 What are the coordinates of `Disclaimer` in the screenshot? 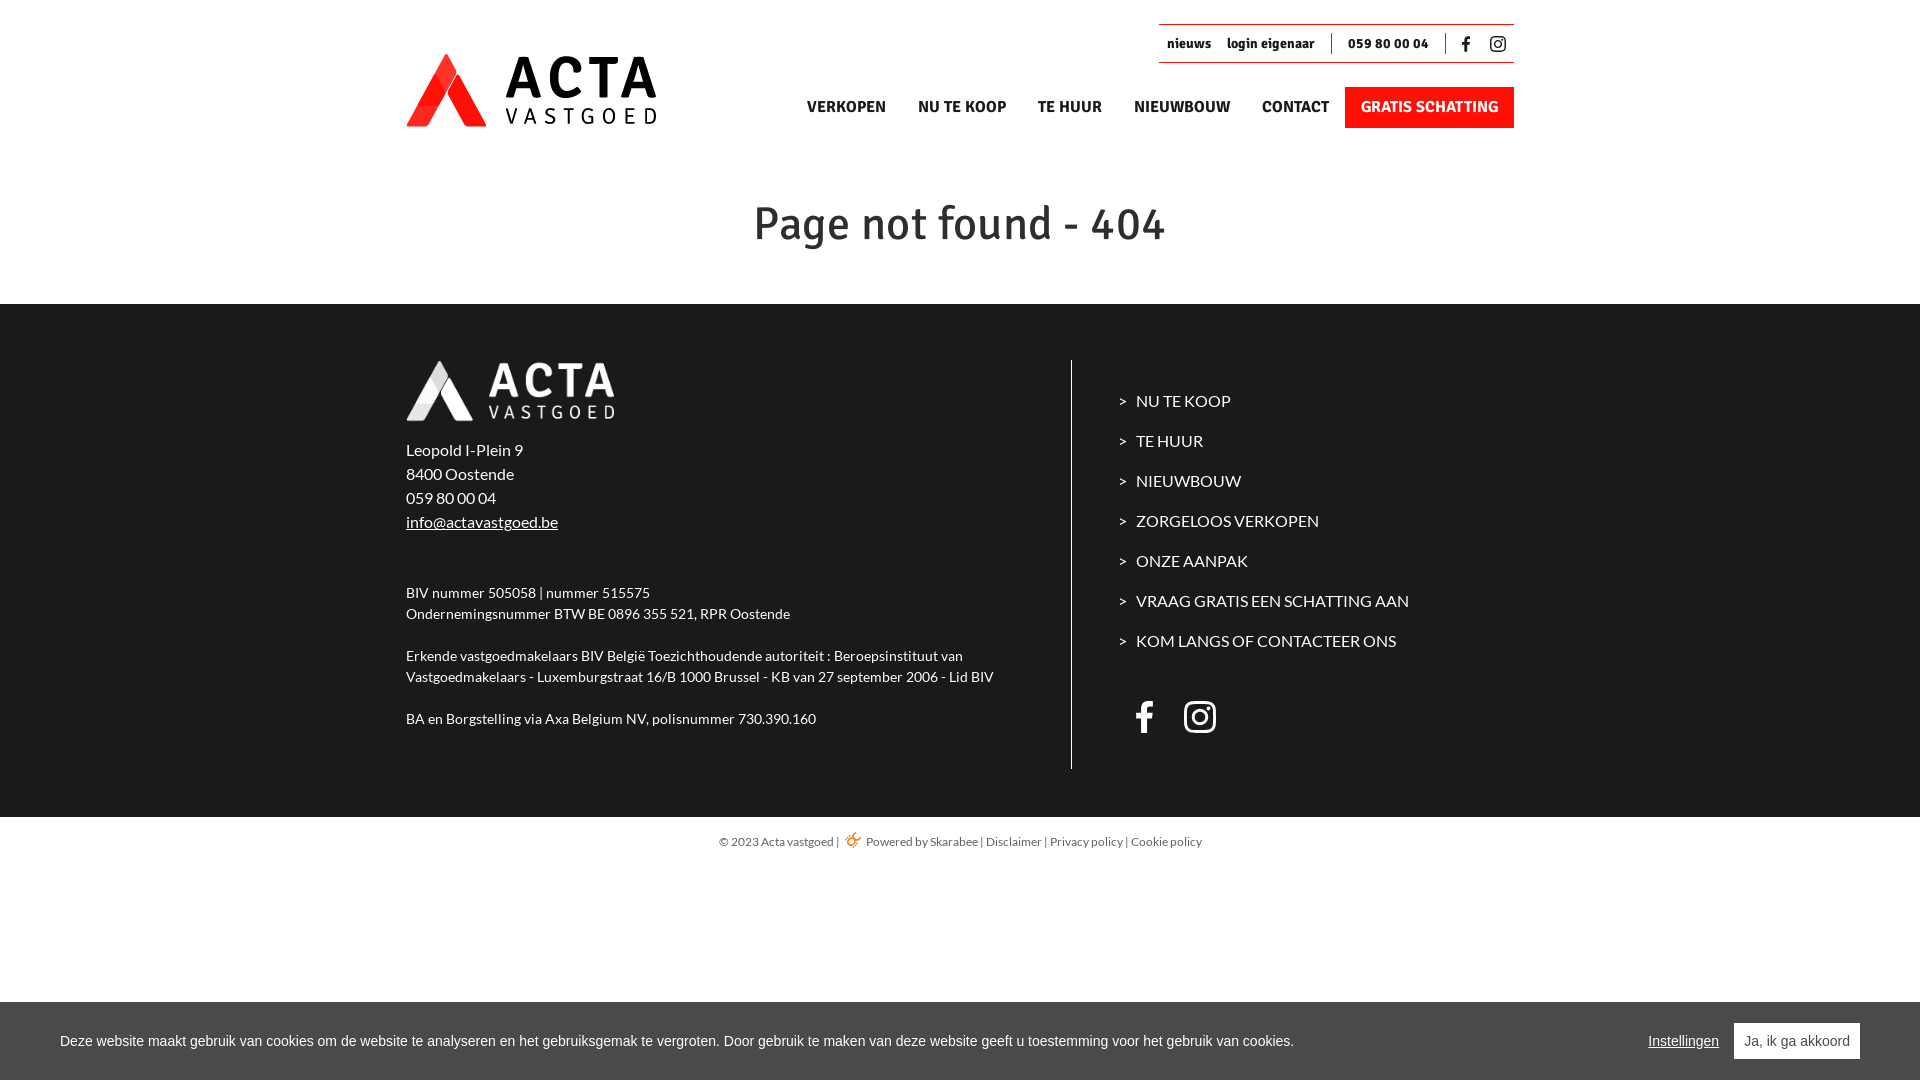 It's located at (1014, 842).